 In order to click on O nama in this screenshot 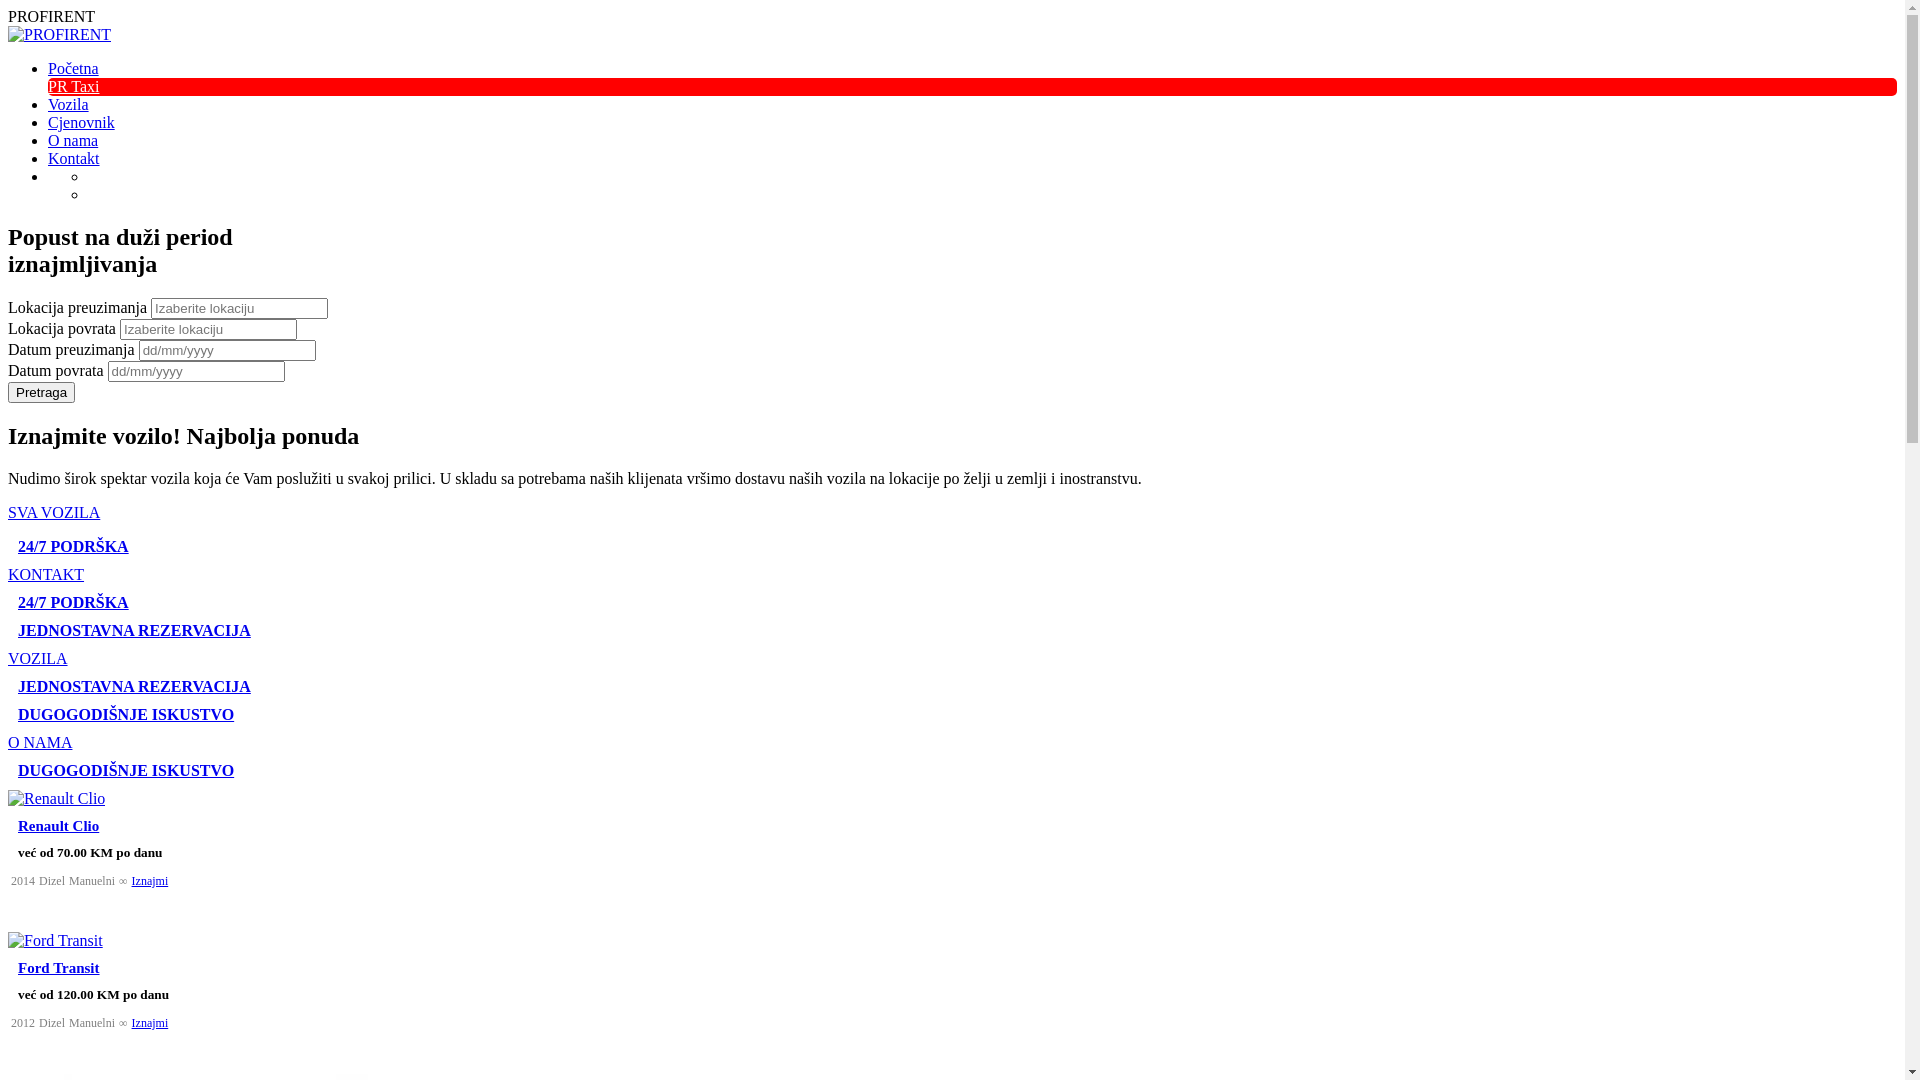, I will do `click(73, 140)`.